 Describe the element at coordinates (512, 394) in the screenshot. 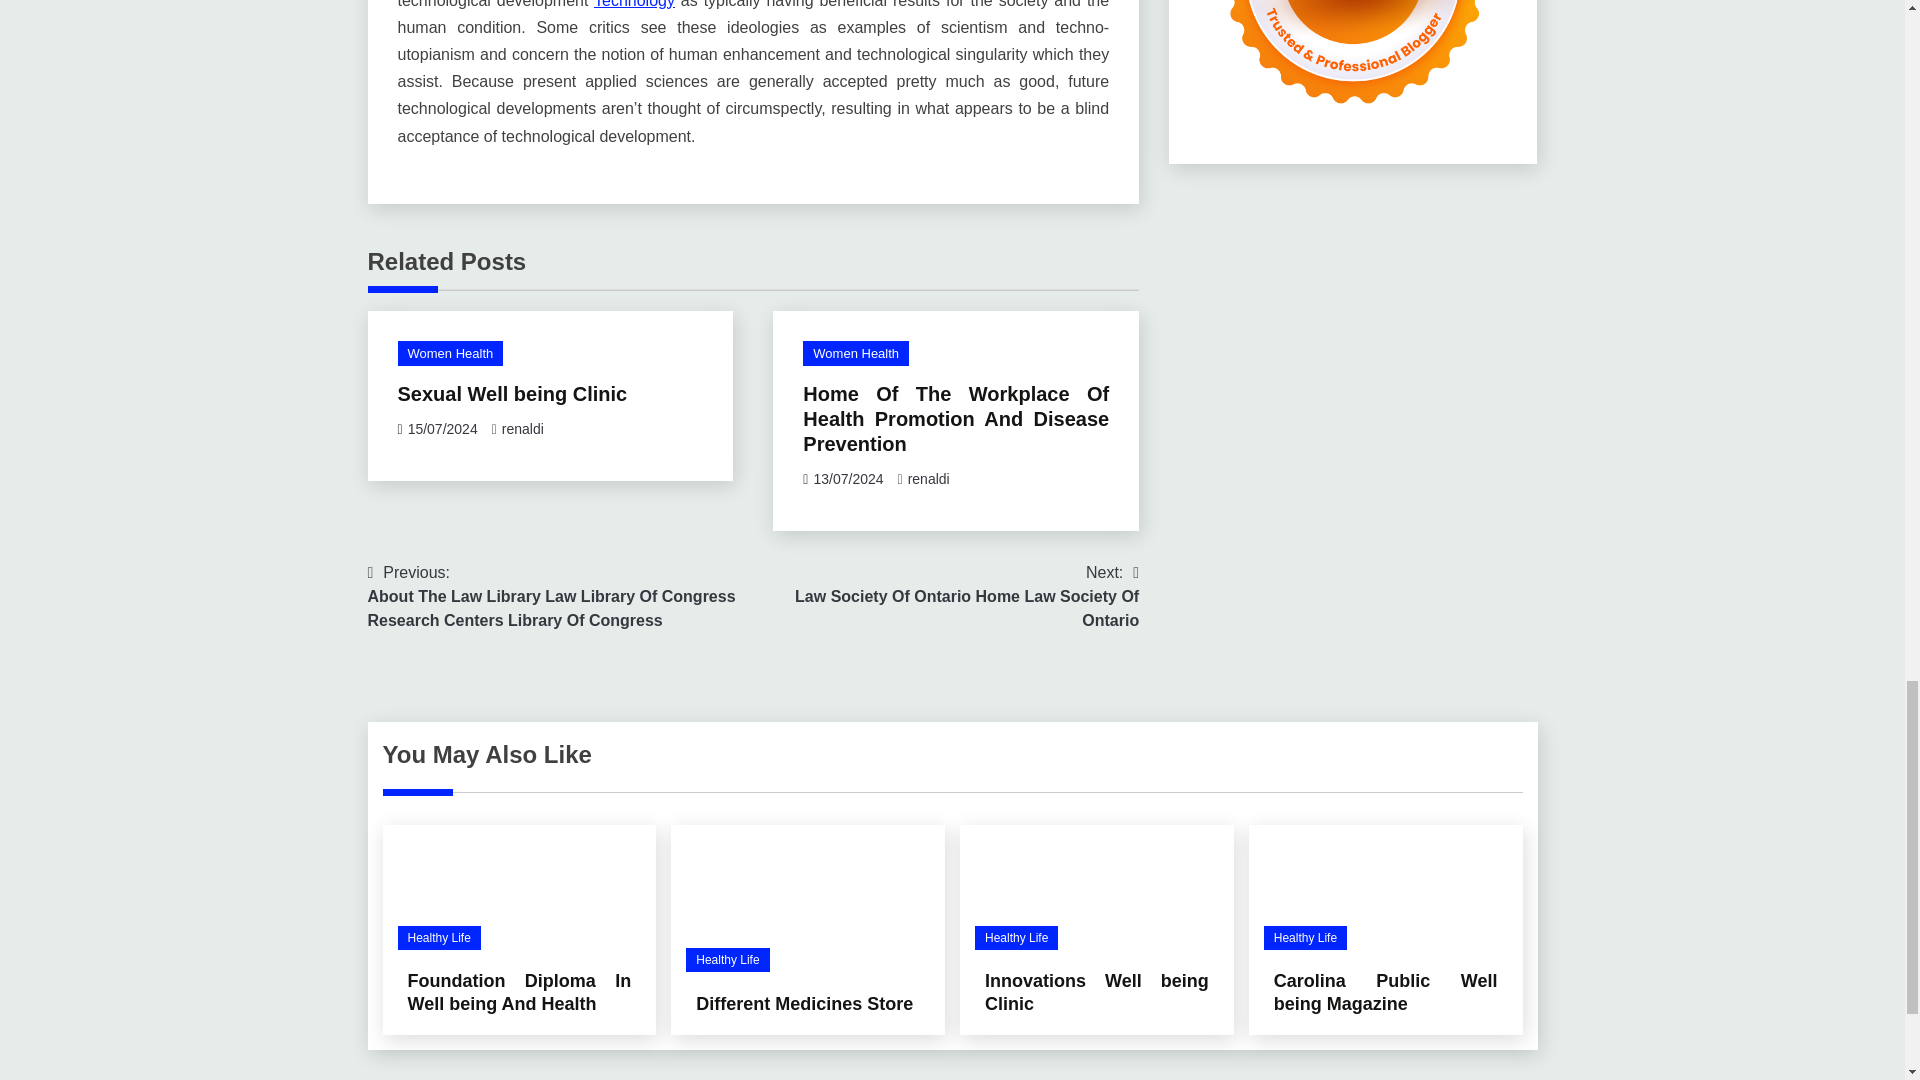

I see `Sexual Well being Clinic` at that location.